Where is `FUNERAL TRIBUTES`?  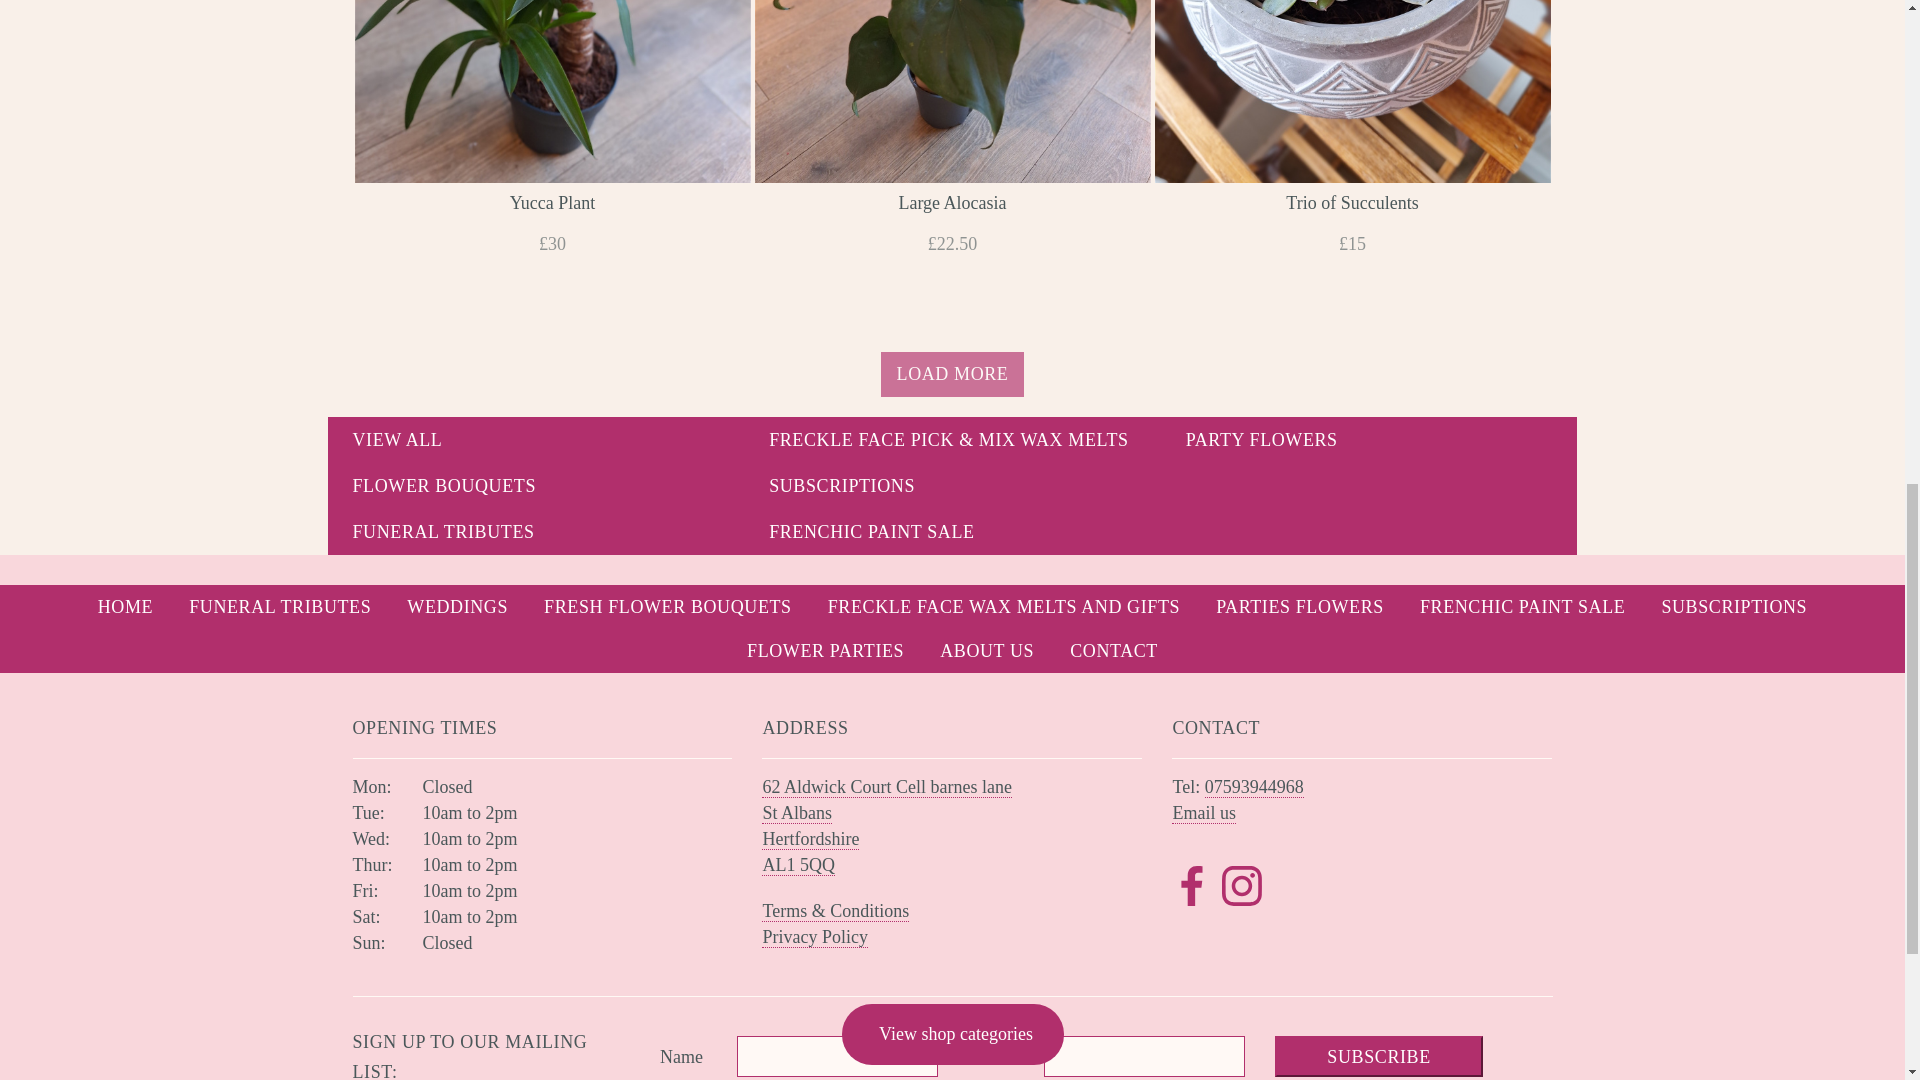 FUNERAL TRIBUTES is located at coordinates (536, 532).